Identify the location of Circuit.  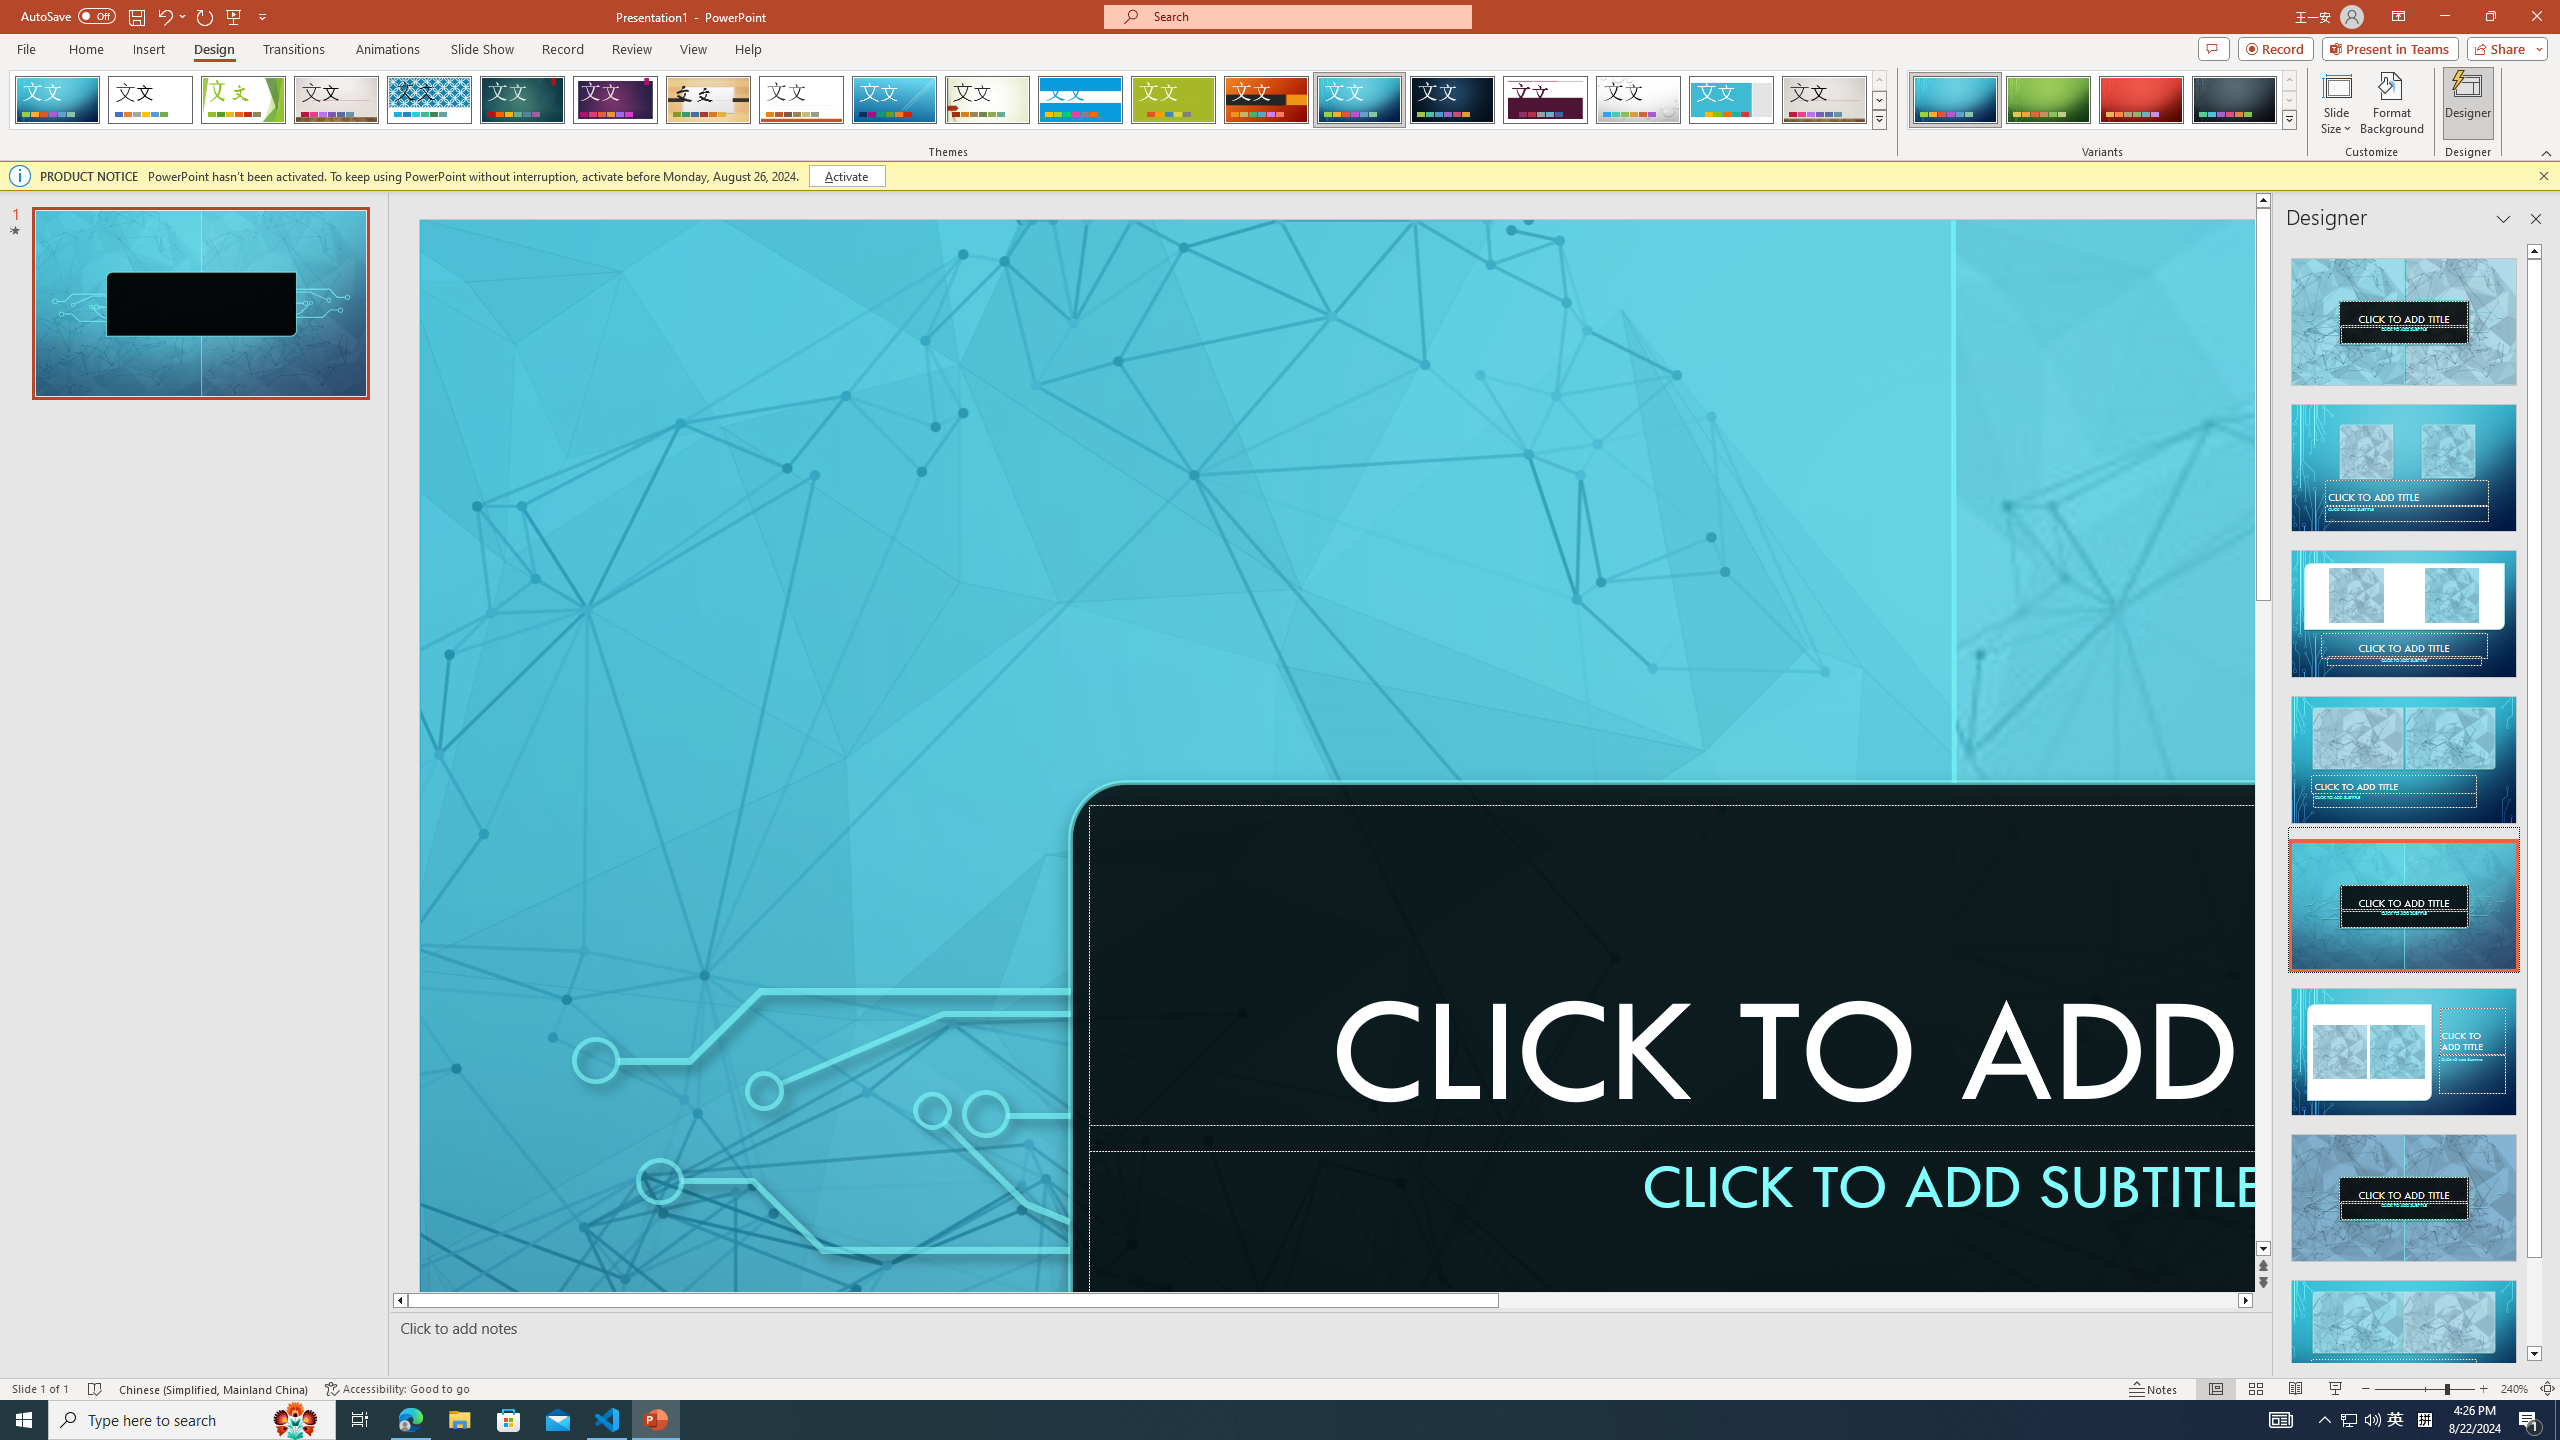
(1359, 100).